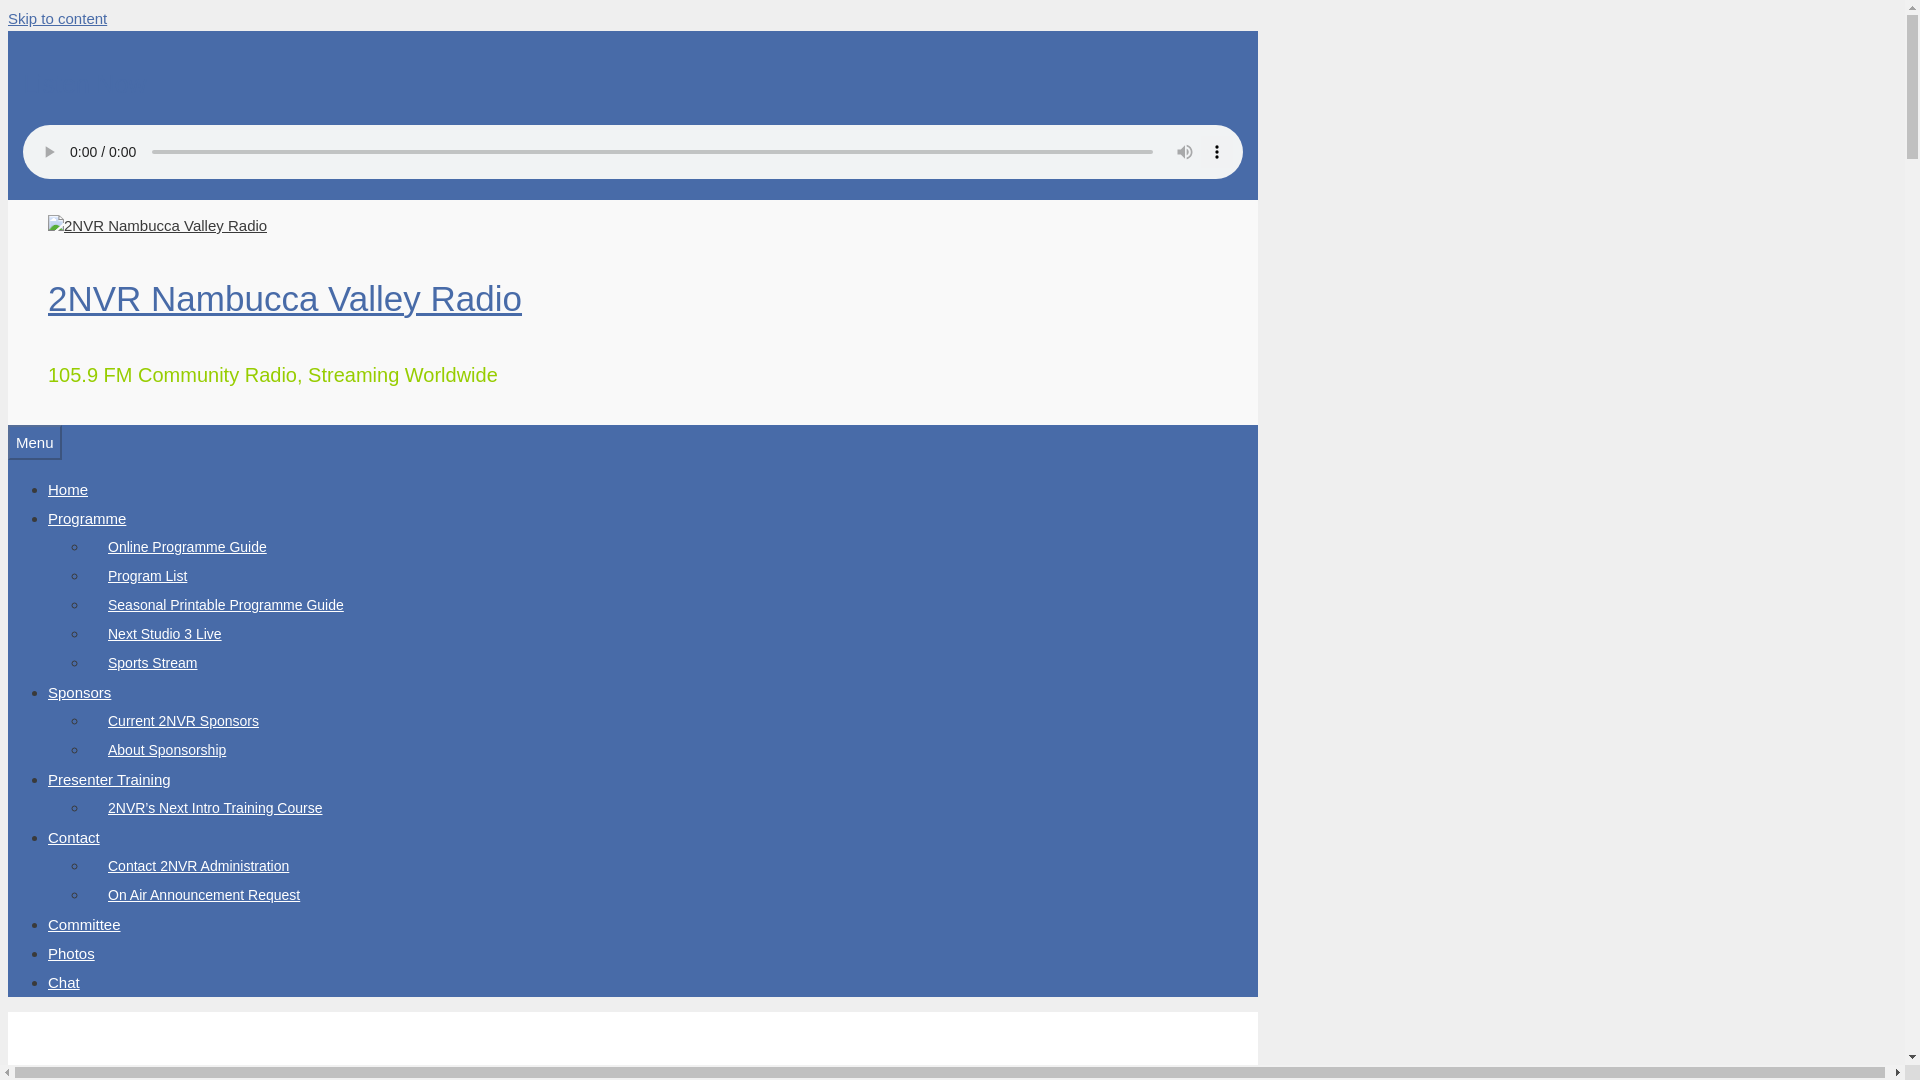 The width and height of the screenshot is (1920, 1080). What do you see at coordinates (226, 605) in the screenshot?
I see `Seasonal Printable Programme Guide` at bounding box center [226, 605].